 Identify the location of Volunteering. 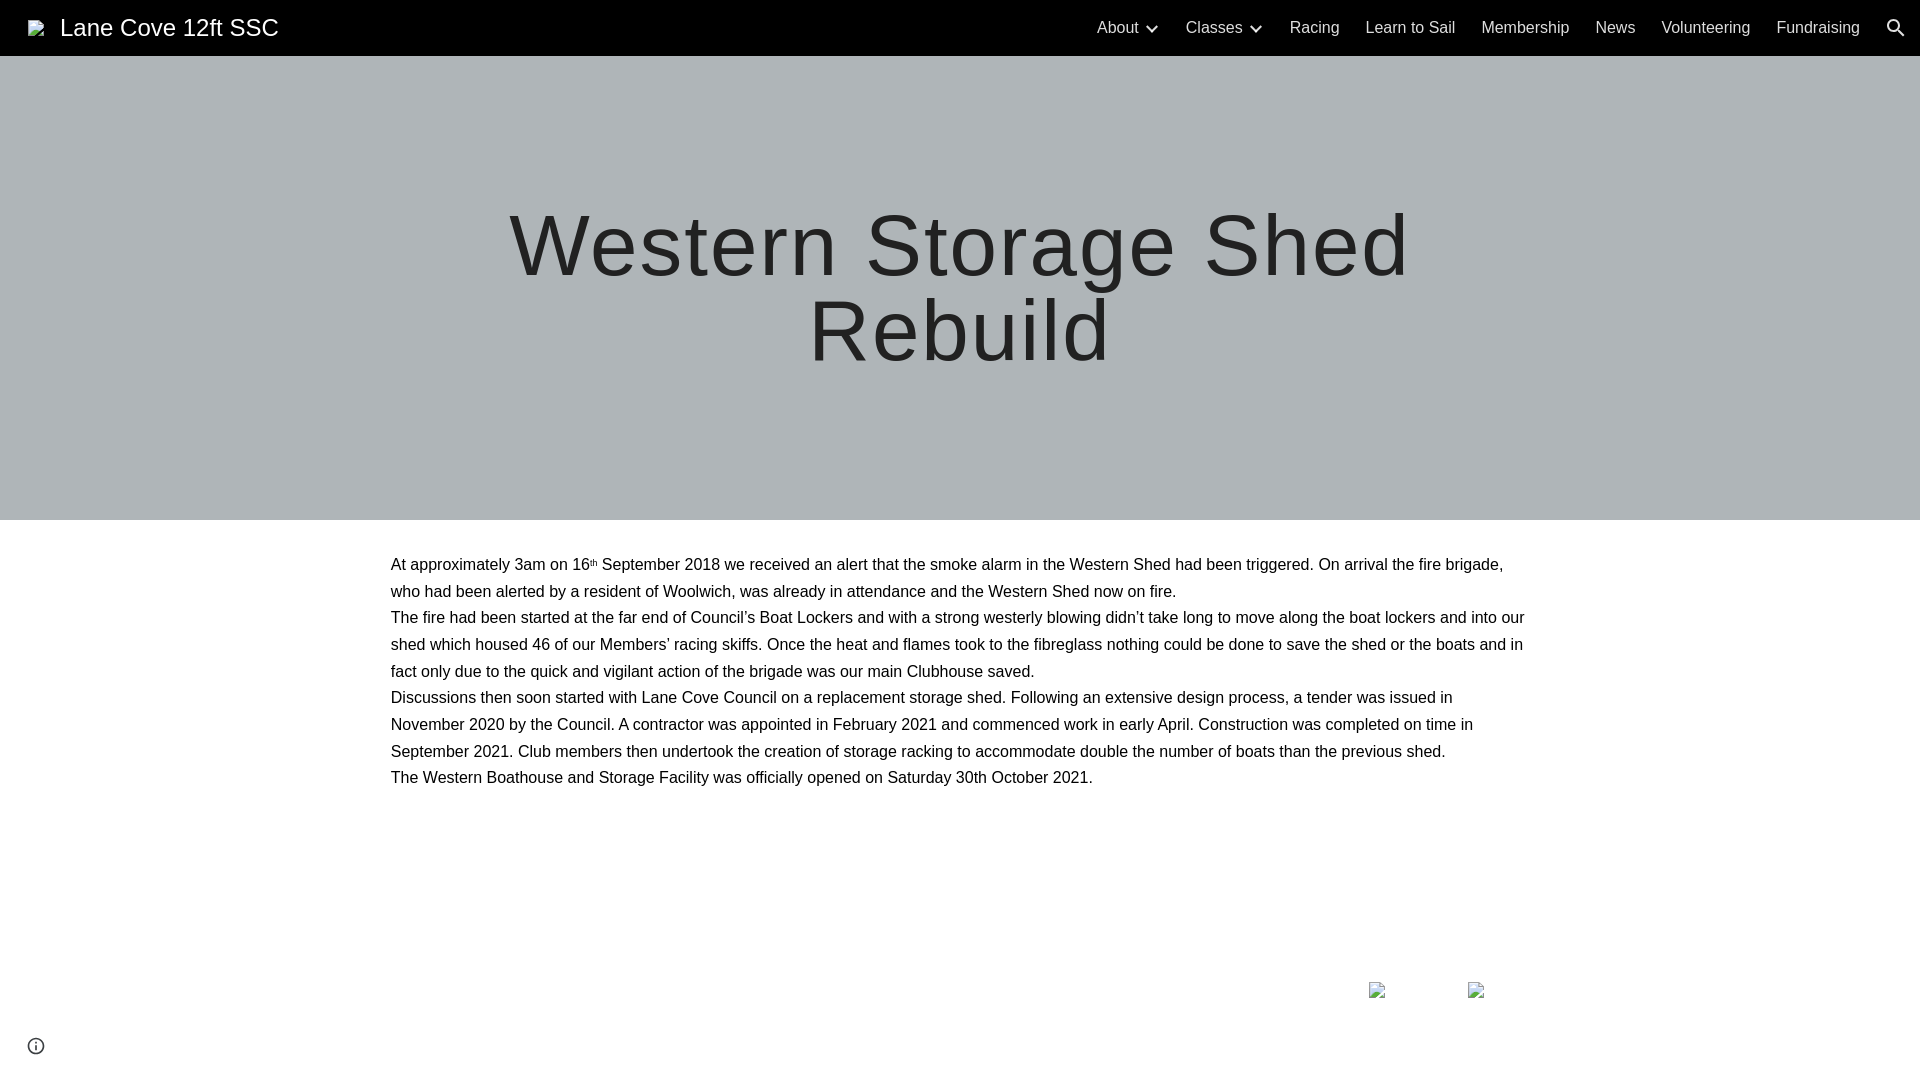
(1704, 28).